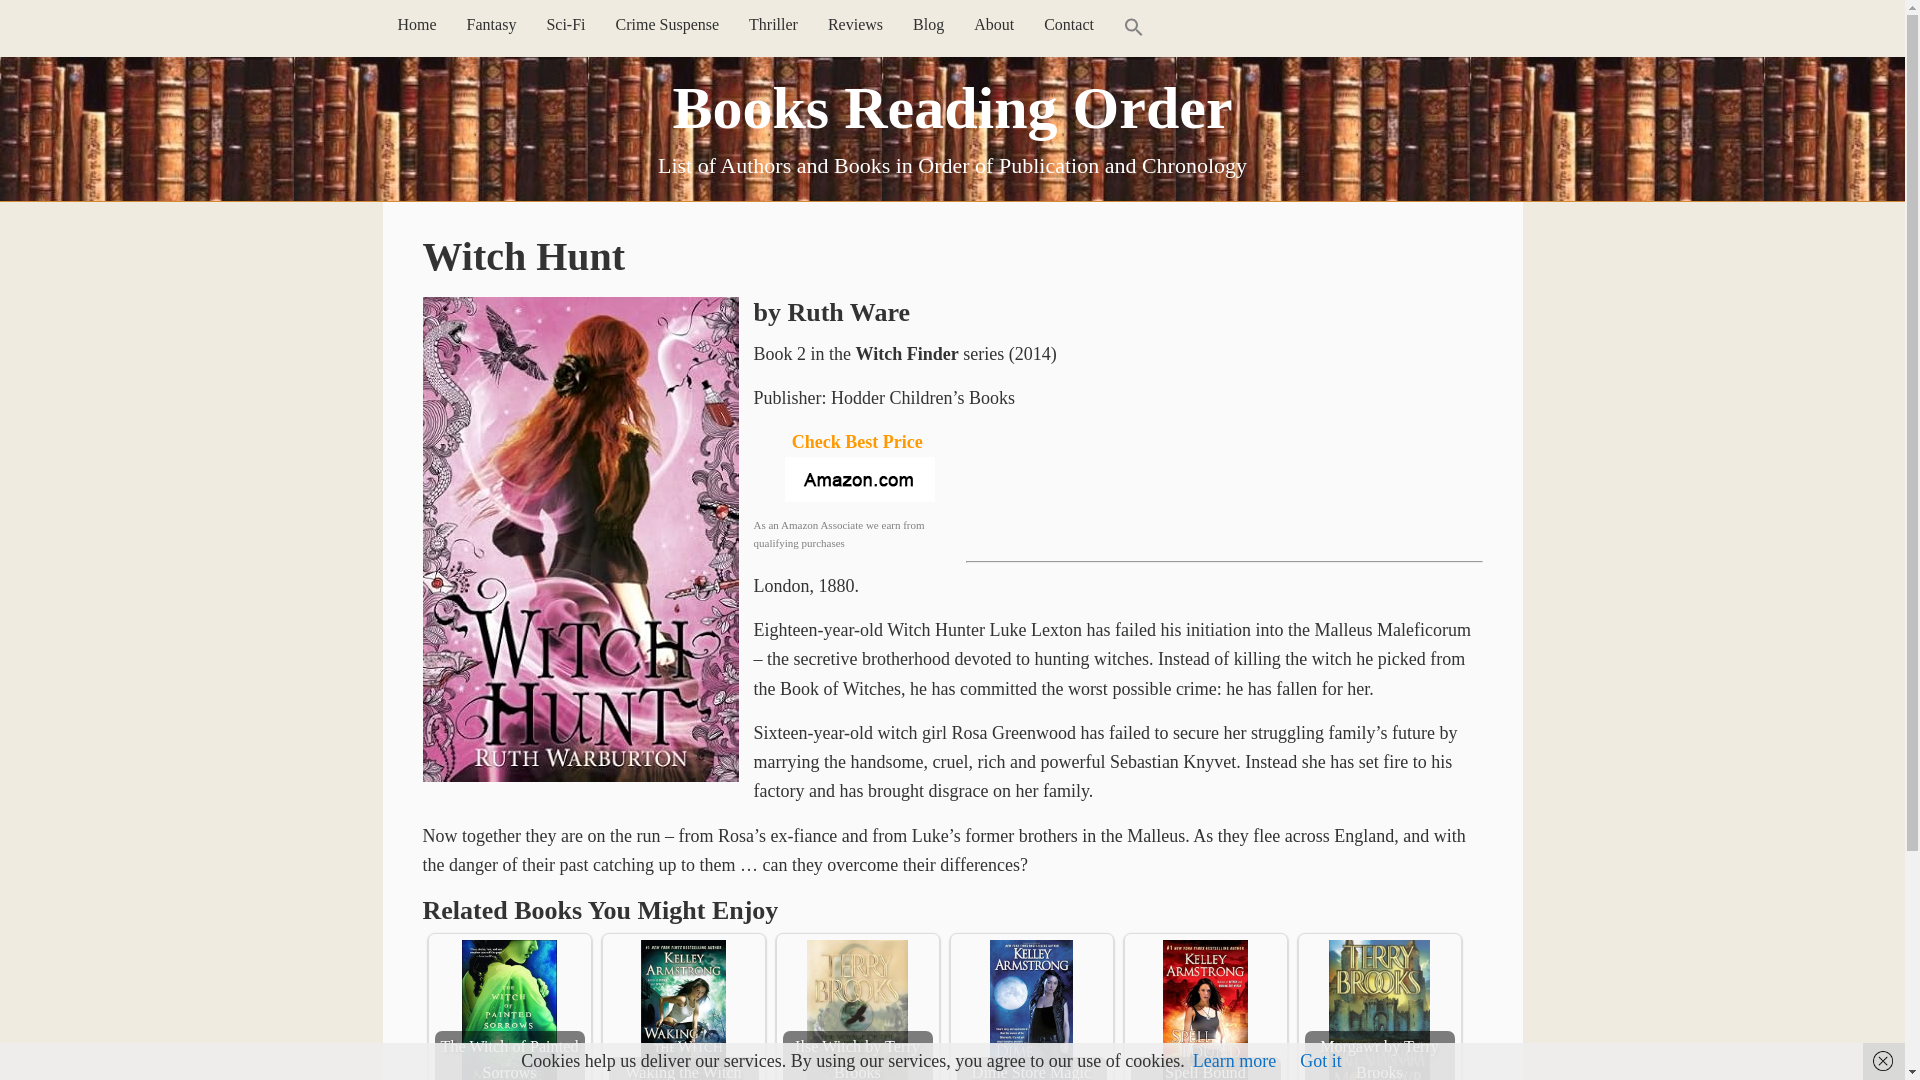 The height and width of the screenshot is (1080, 1920). Describe the element at coordinates (508, 1010) in the screenshot. I see `The Witch of Painted Sorrows` at that location.